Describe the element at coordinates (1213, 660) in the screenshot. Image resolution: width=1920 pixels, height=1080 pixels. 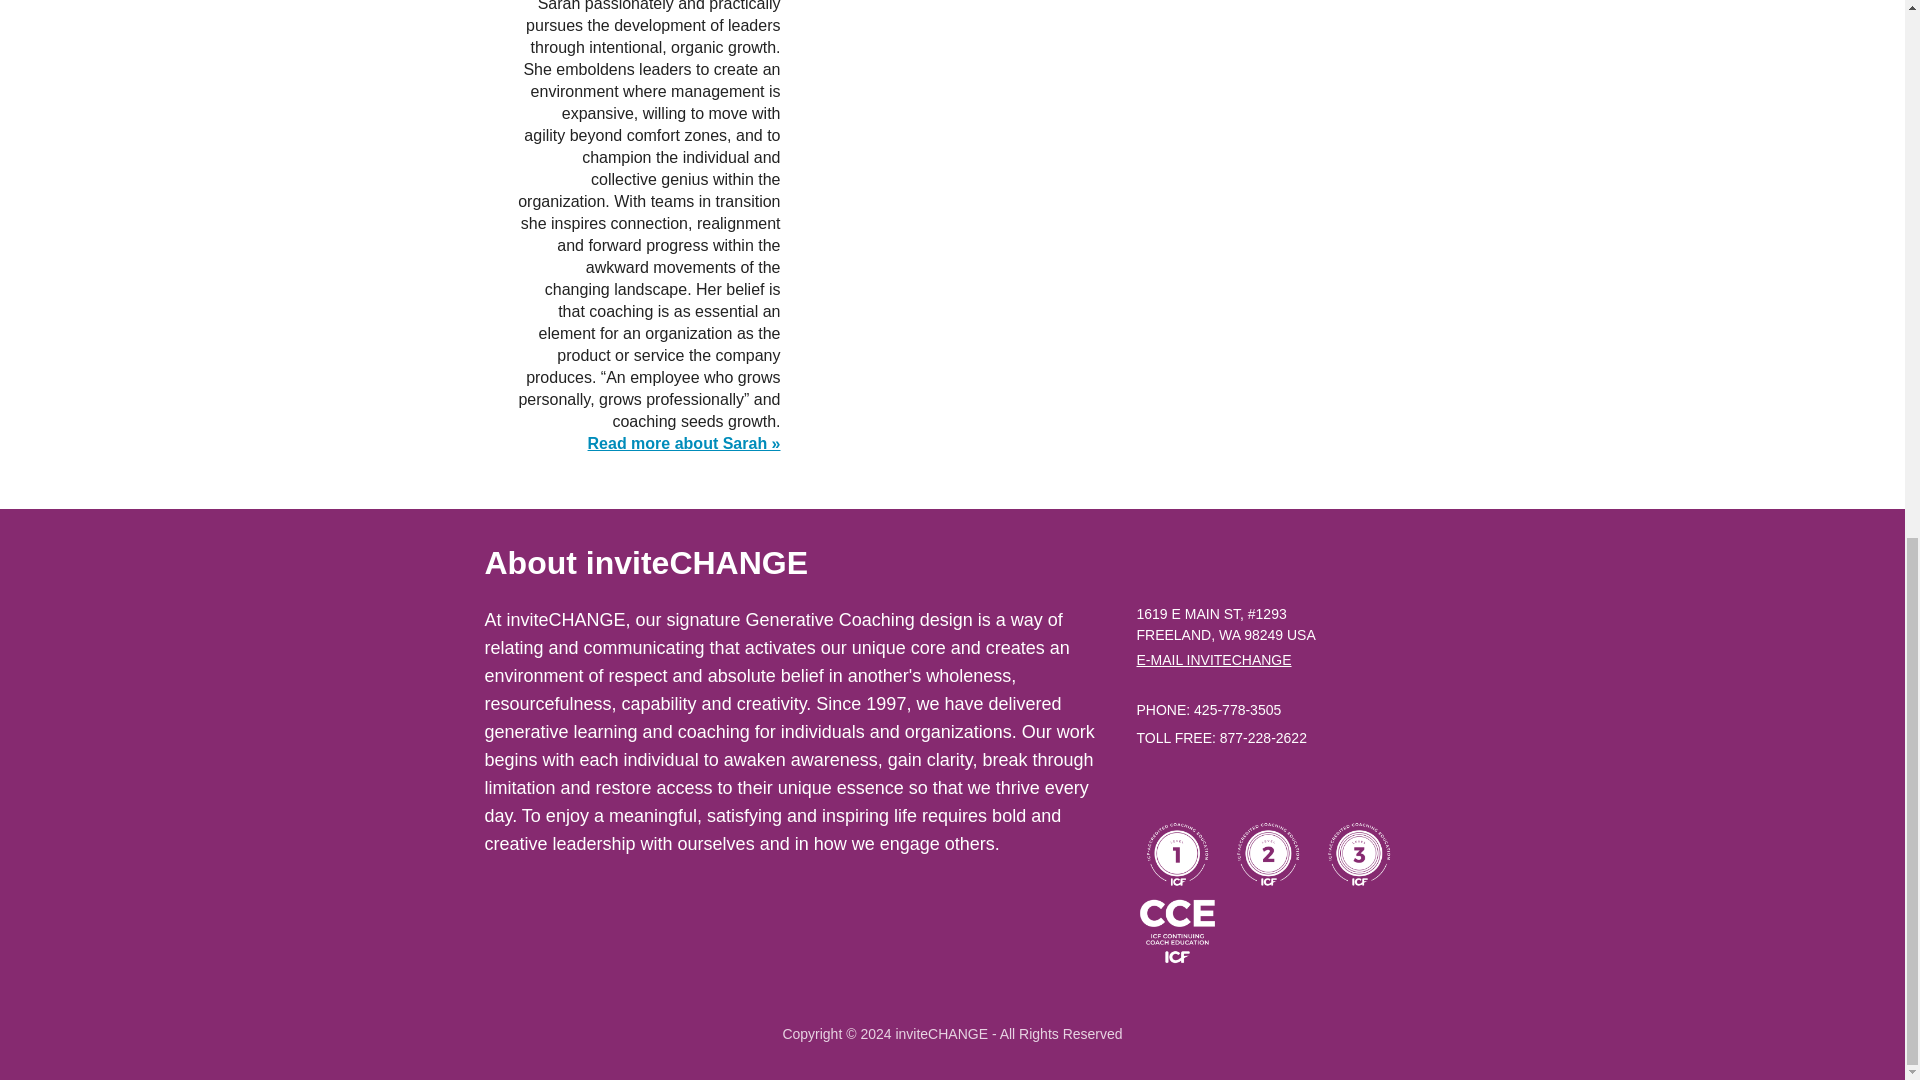
I see `E-MAIL INVITECHANGE` at that location.